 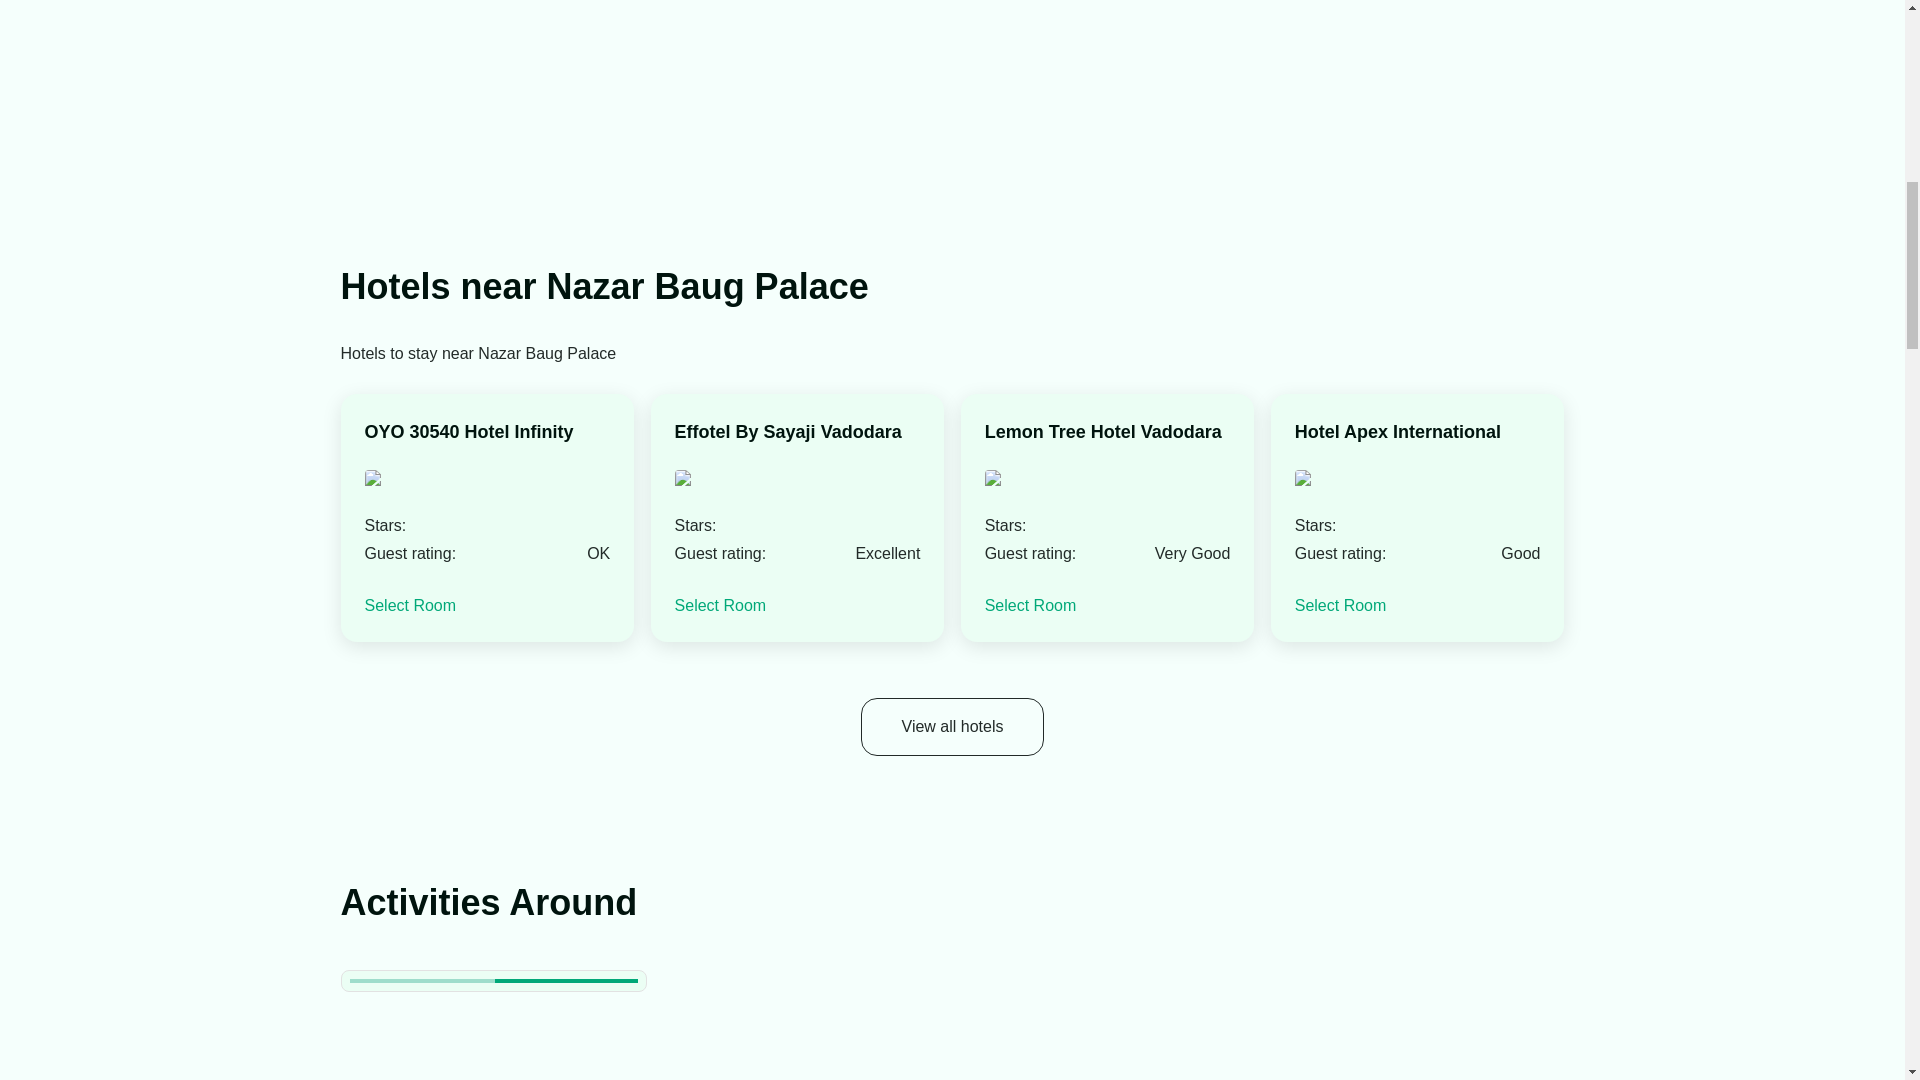 I want to click on OYO 30540 Hotel Infinity, so click(x=468, y=432).